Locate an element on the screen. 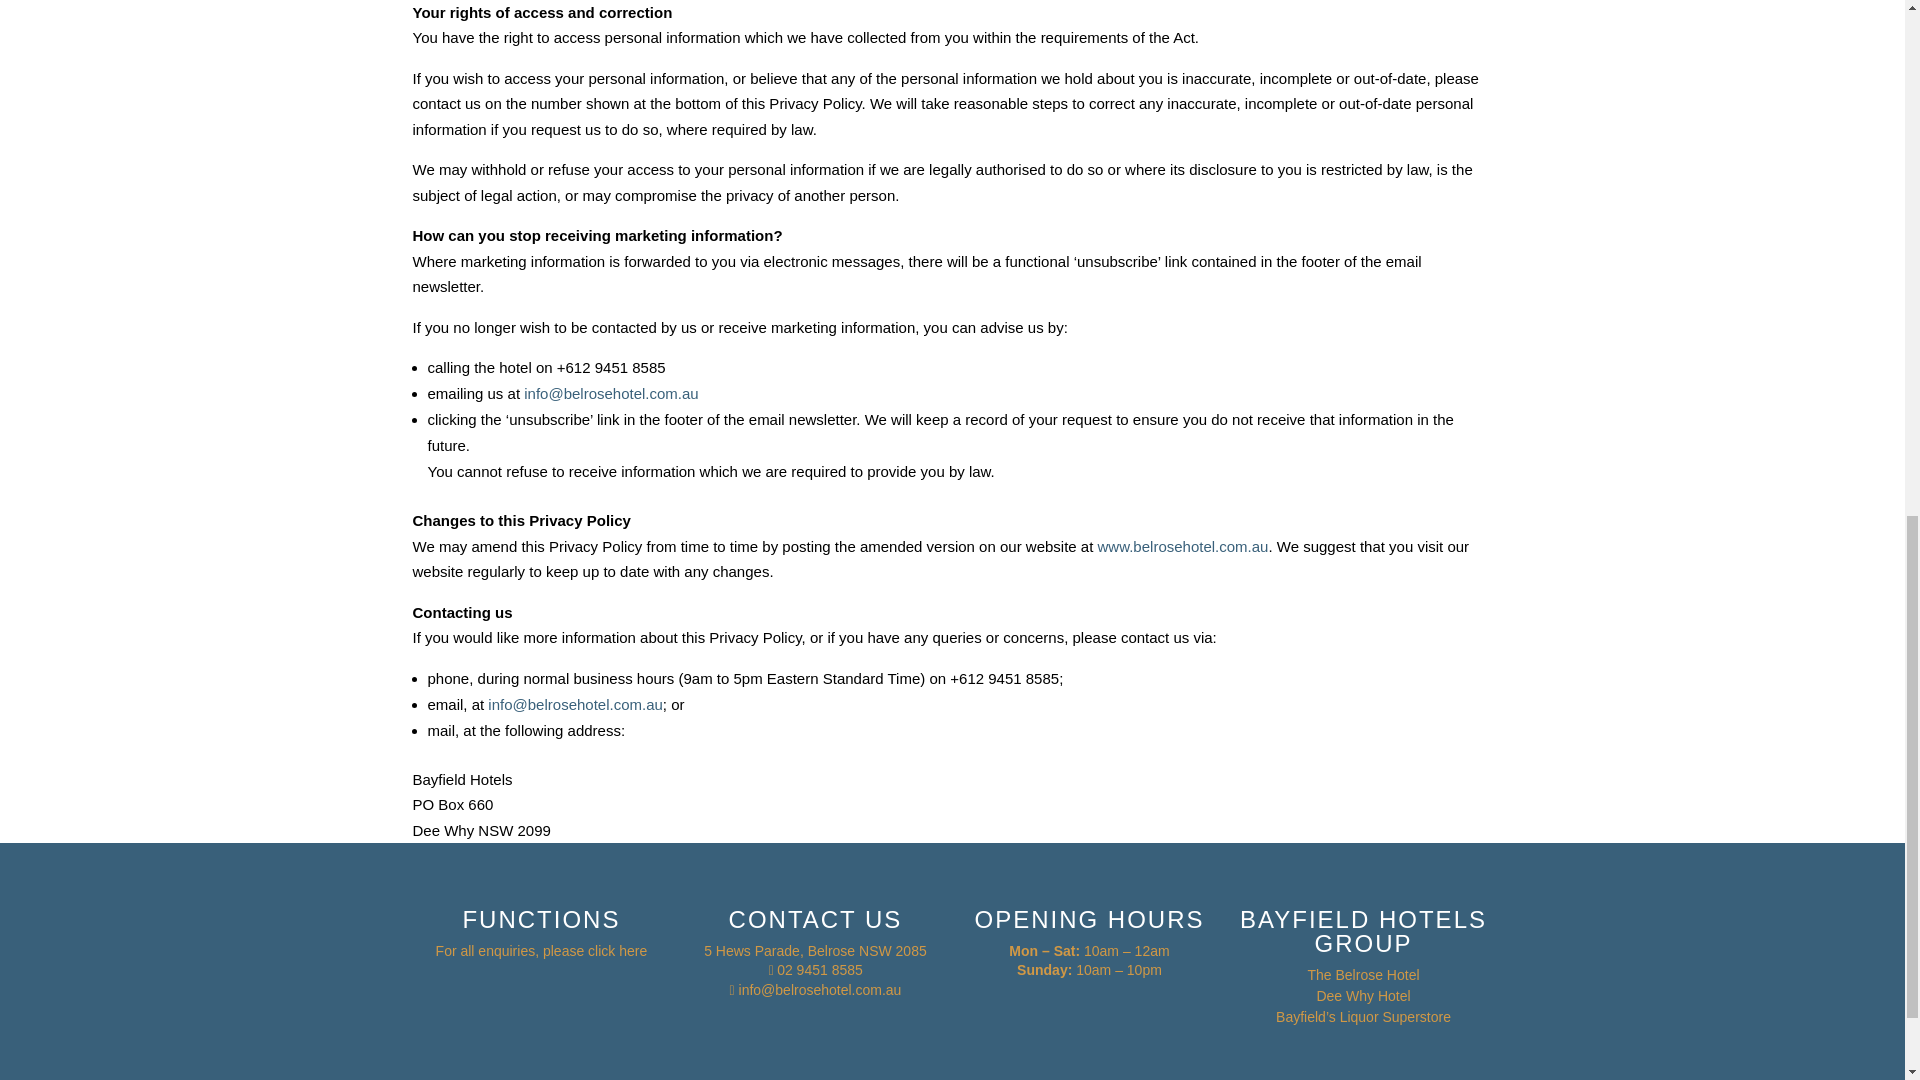 This screenshot has width=1920, height=1080. The Belrose Hotel is located at coordinates (1362, 974).